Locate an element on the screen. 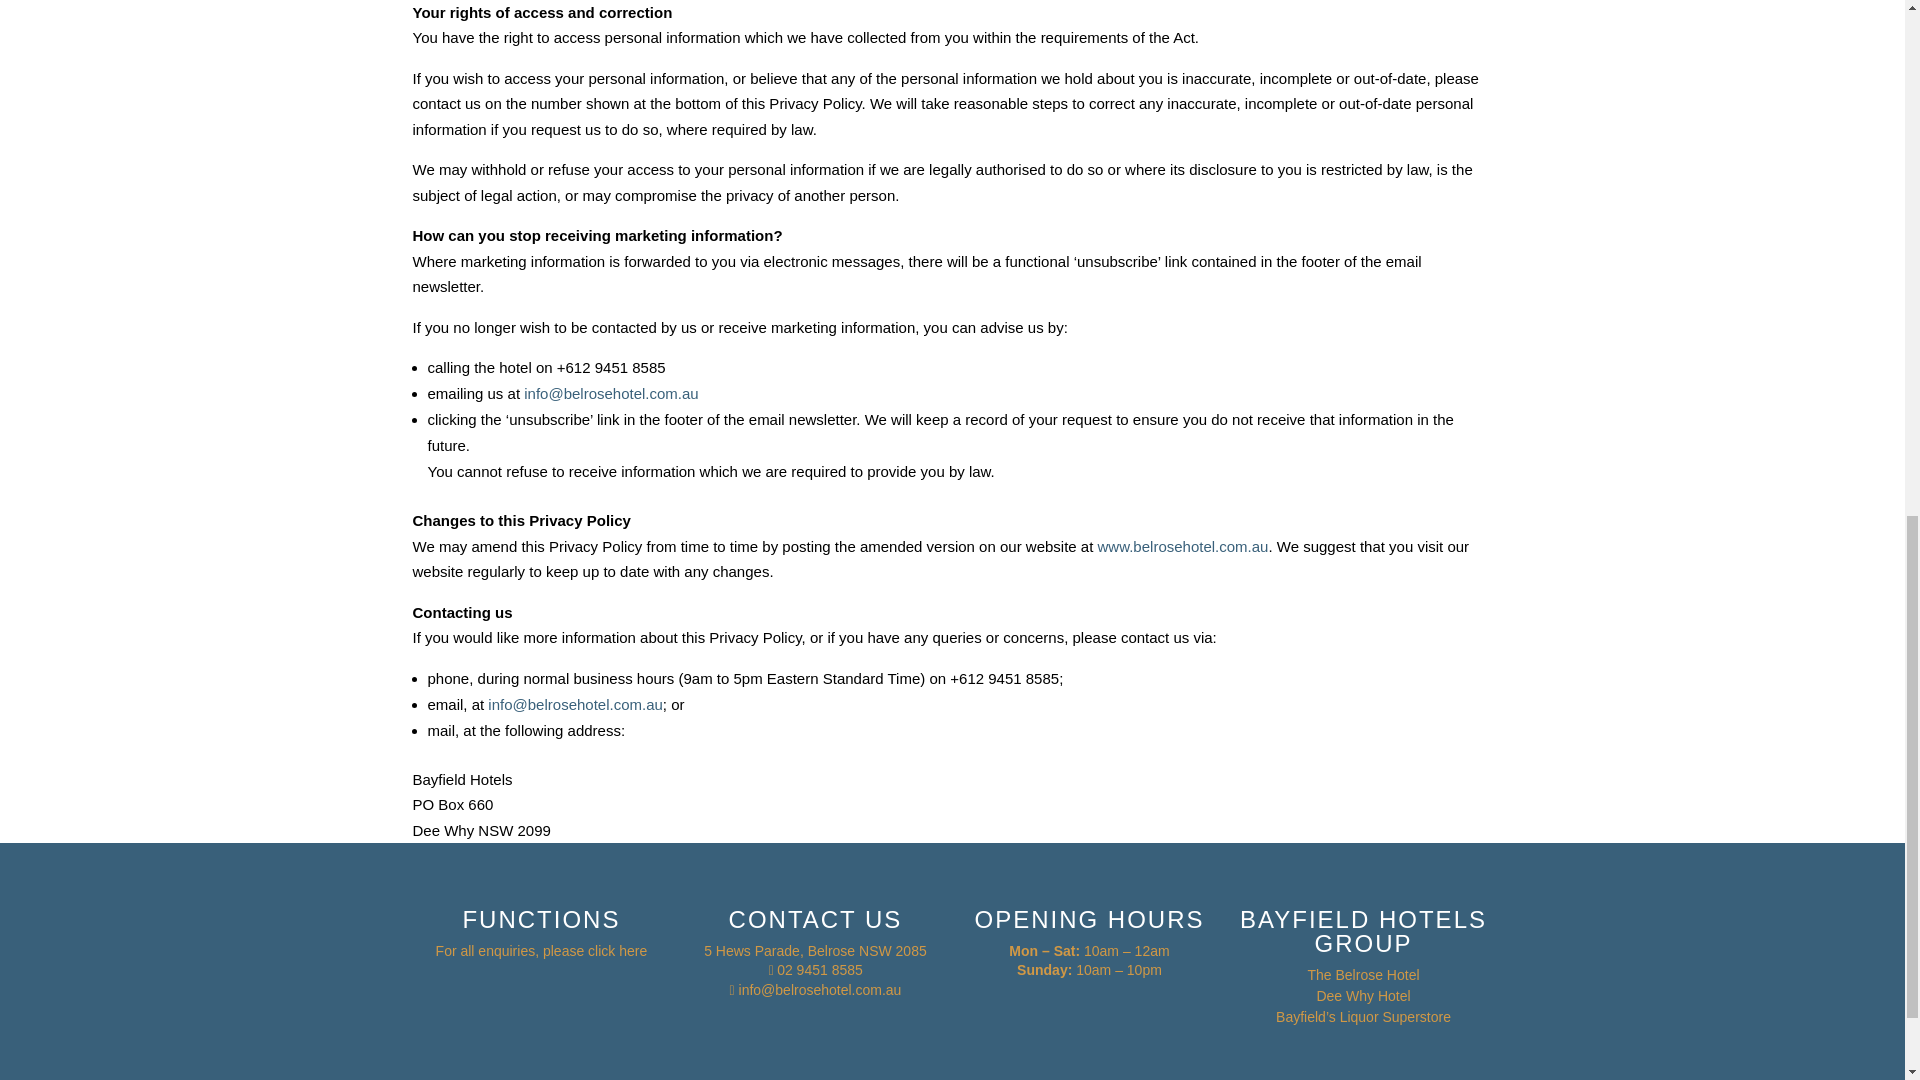 This screenshot has width=1920, height=1080. The Belrose Hotel is located at coordinates (1362, 974).